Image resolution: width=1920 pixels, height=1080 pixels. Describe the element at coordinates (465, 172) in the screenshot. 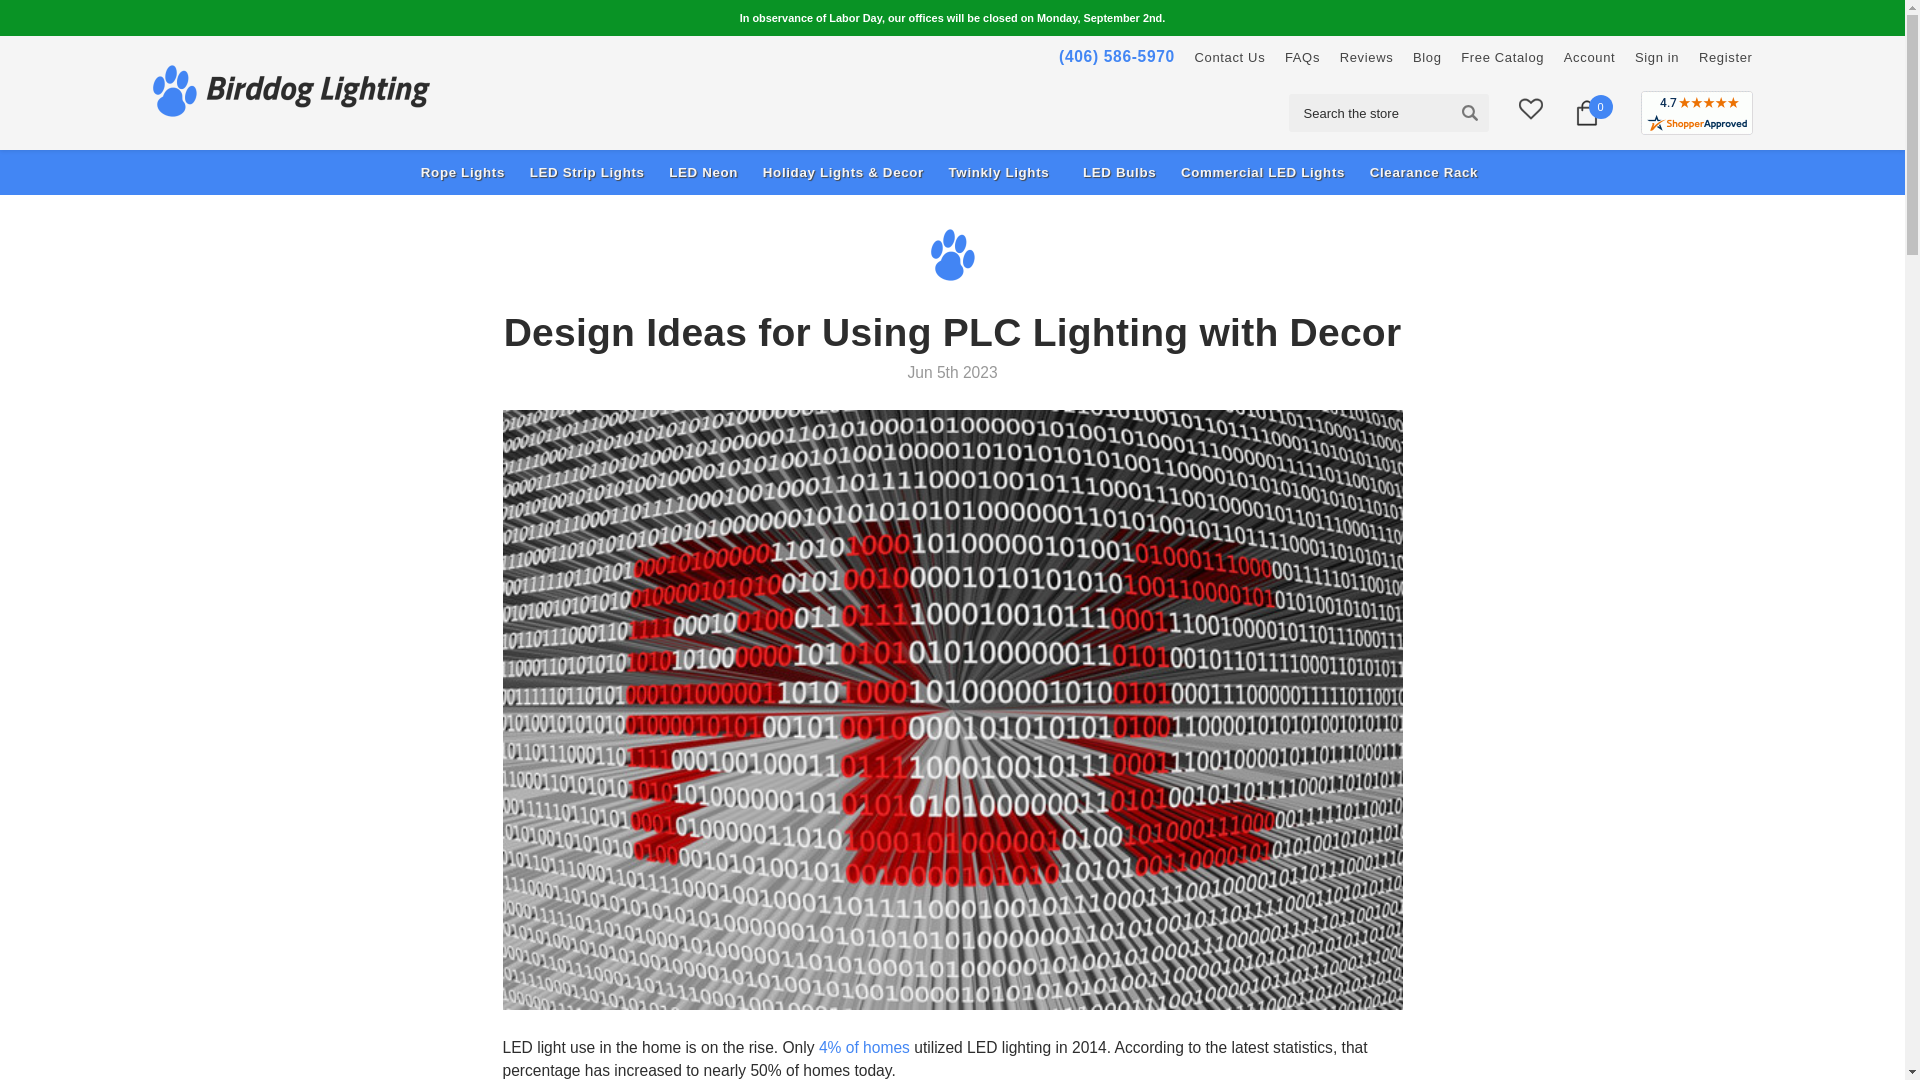

I see `Rope Lights` at that location.